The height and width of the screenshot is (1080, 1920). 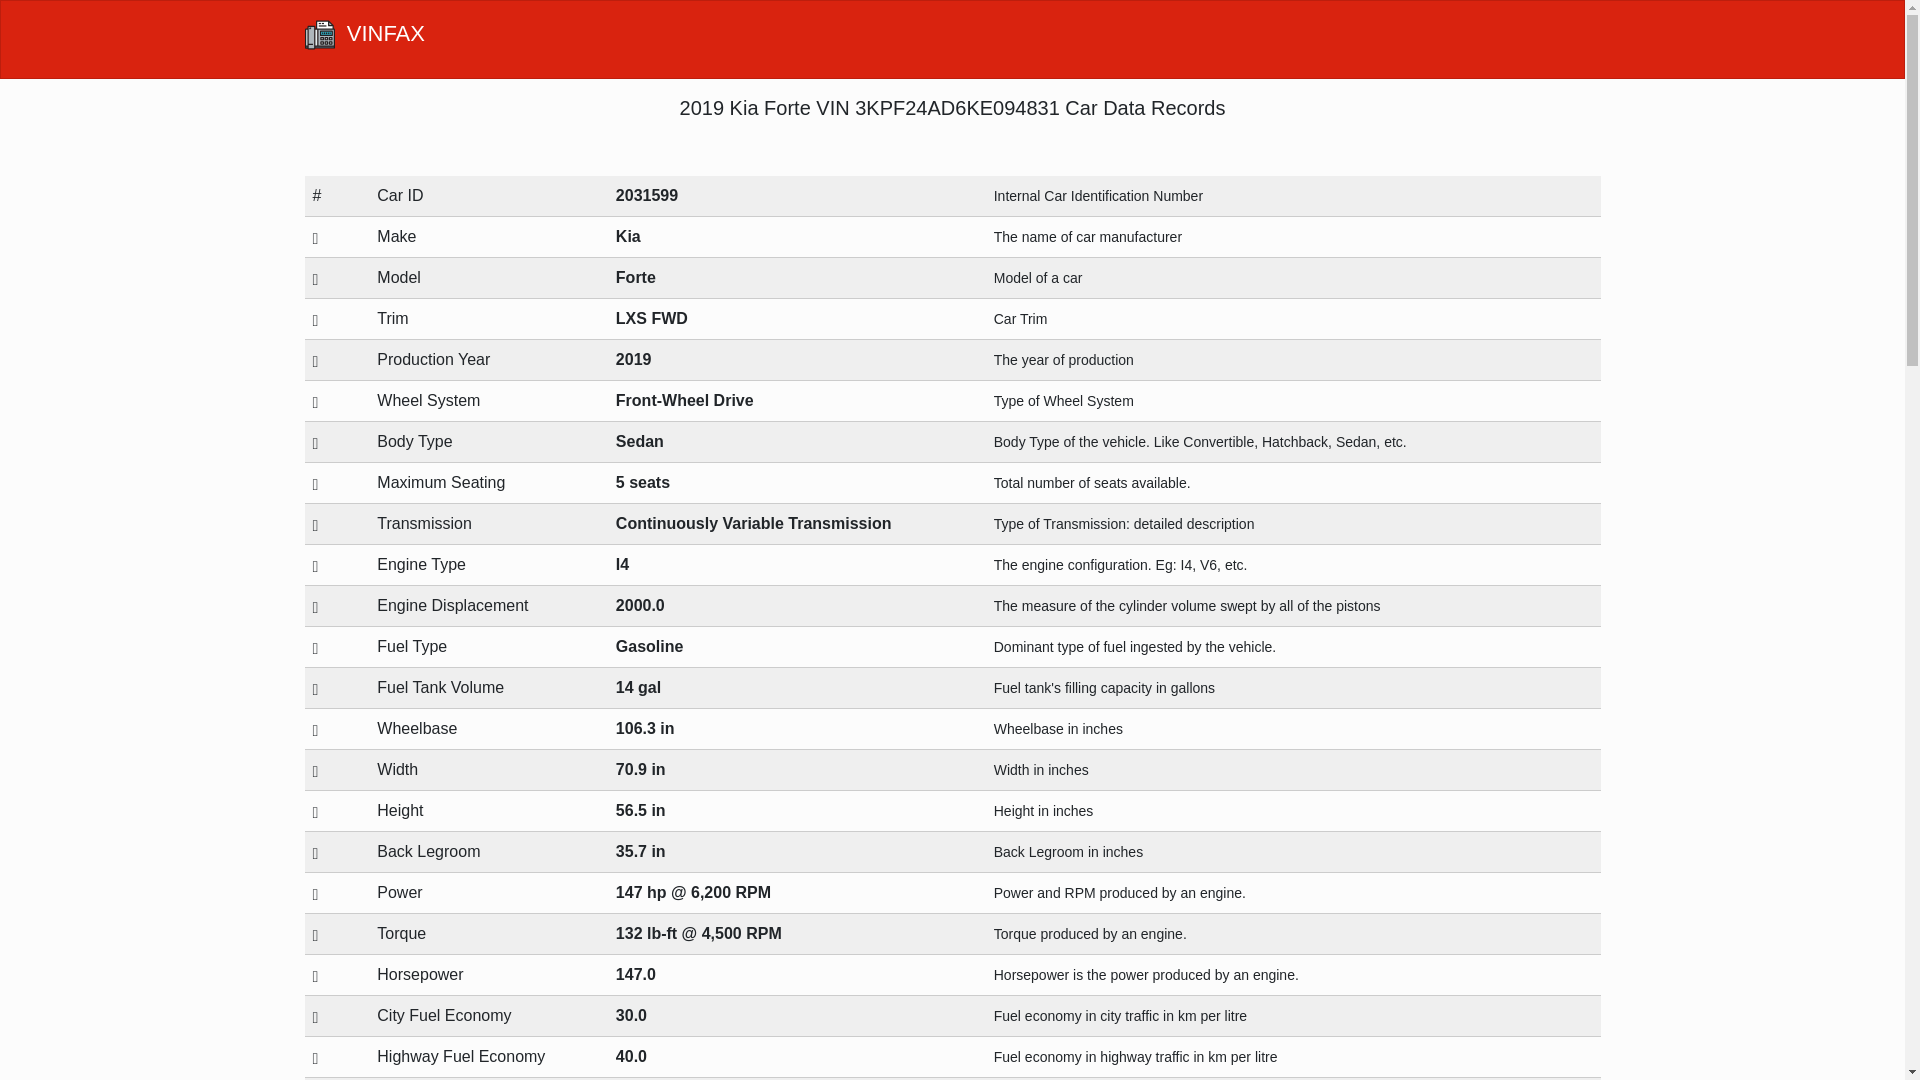 I want to click on   VINFAX, so click(x=364, y=39).